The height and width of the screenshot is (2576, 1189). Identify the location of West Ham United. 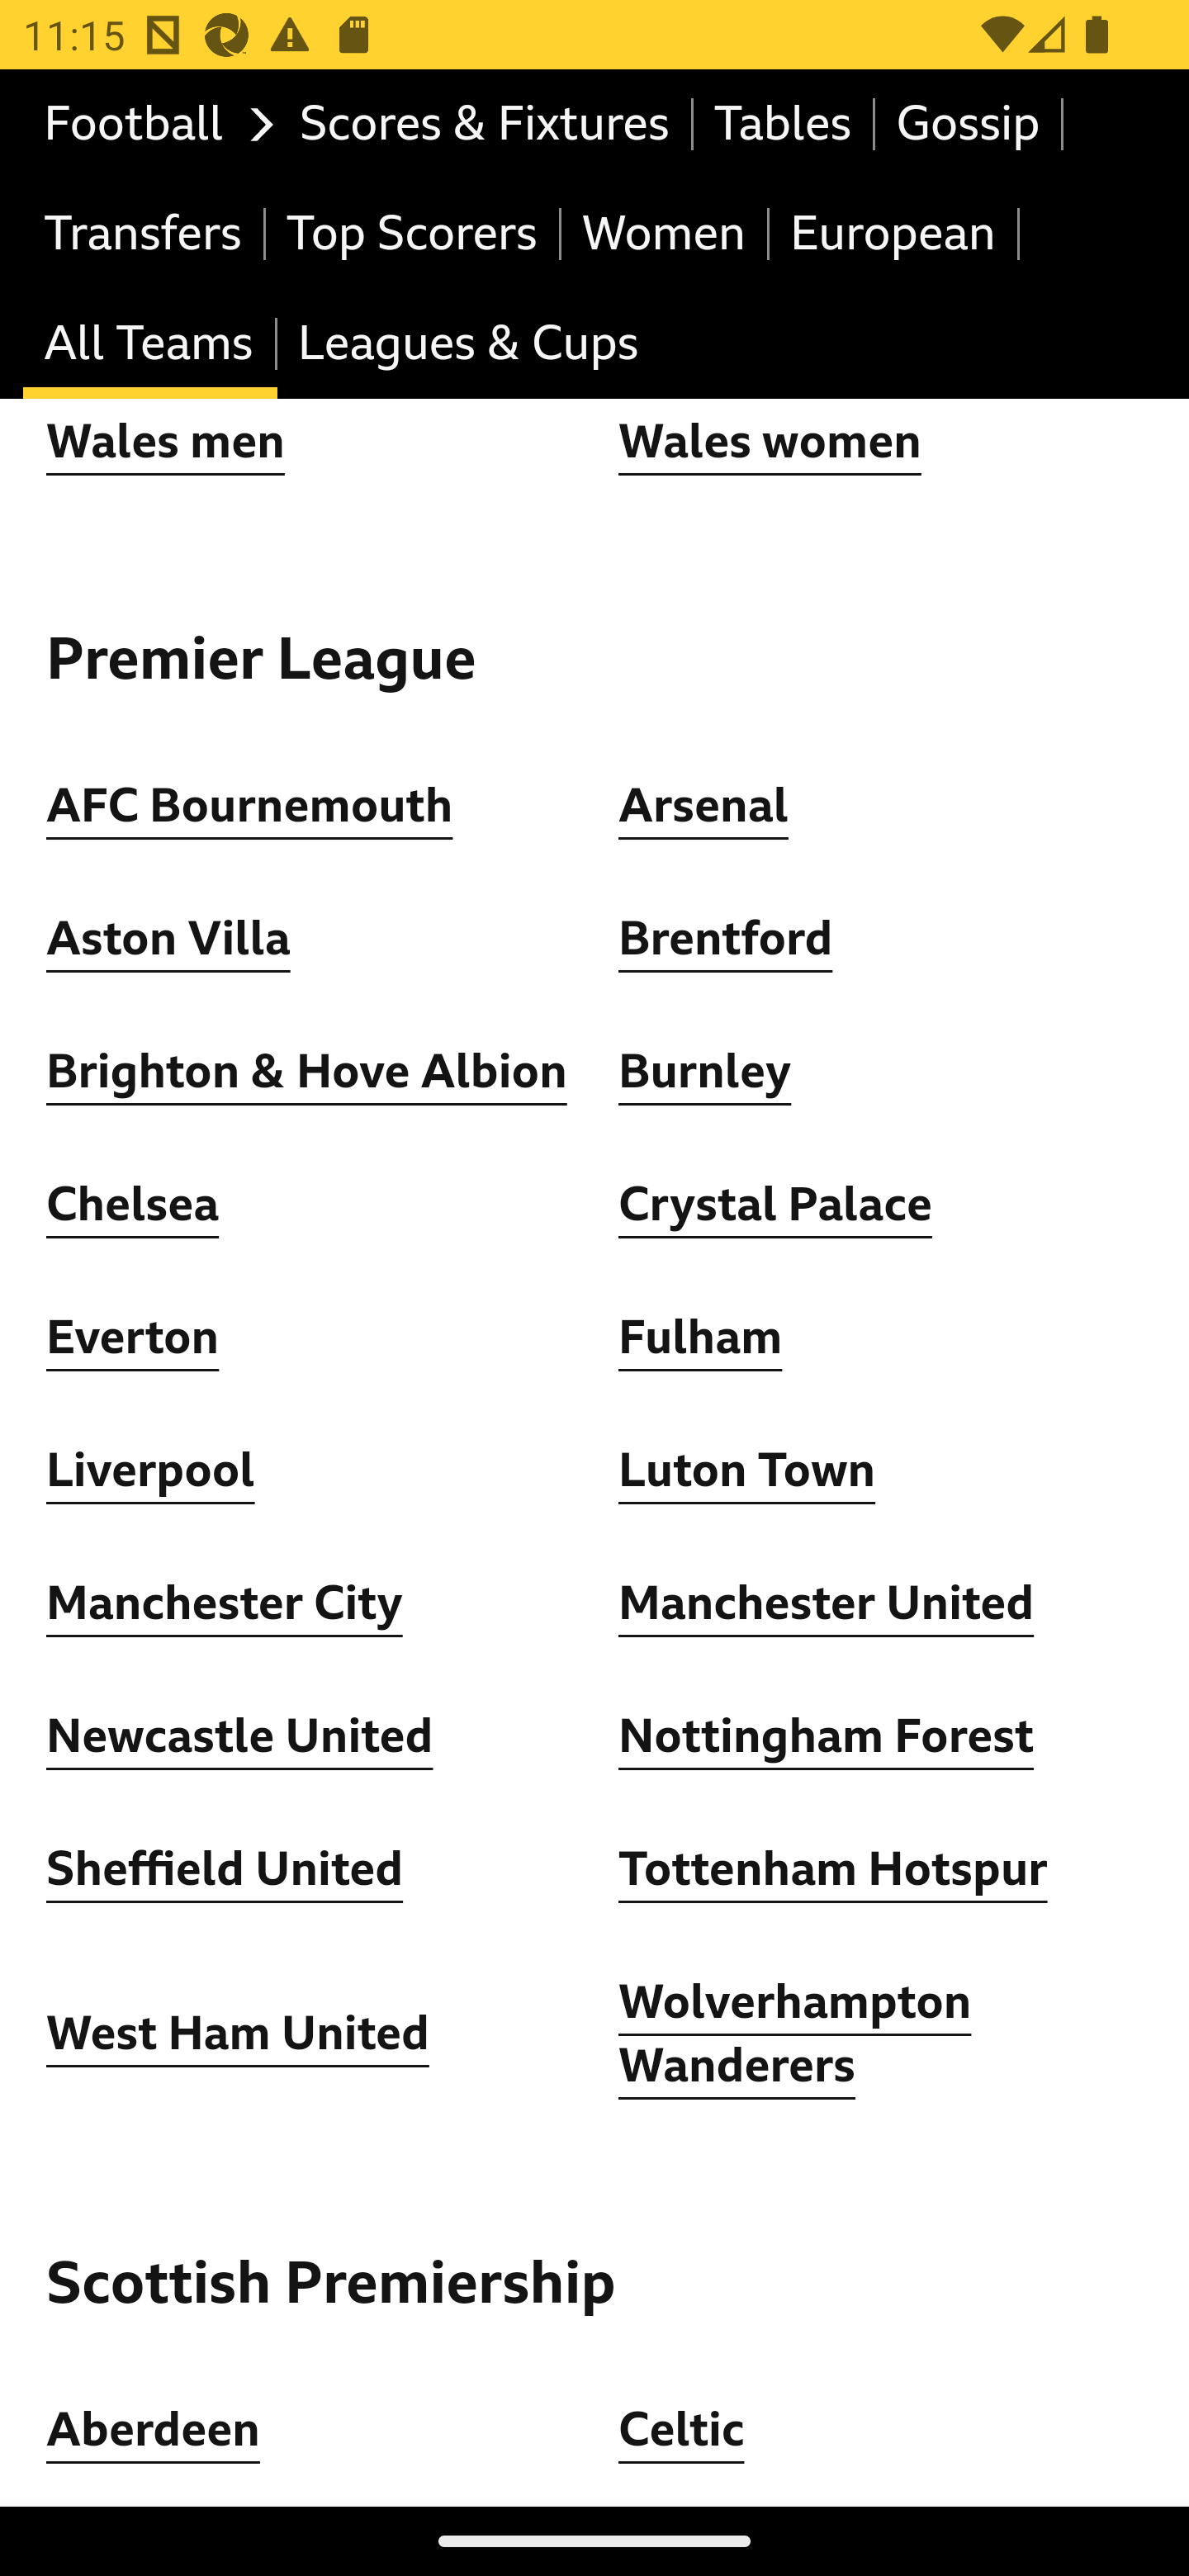
(238, 2034).